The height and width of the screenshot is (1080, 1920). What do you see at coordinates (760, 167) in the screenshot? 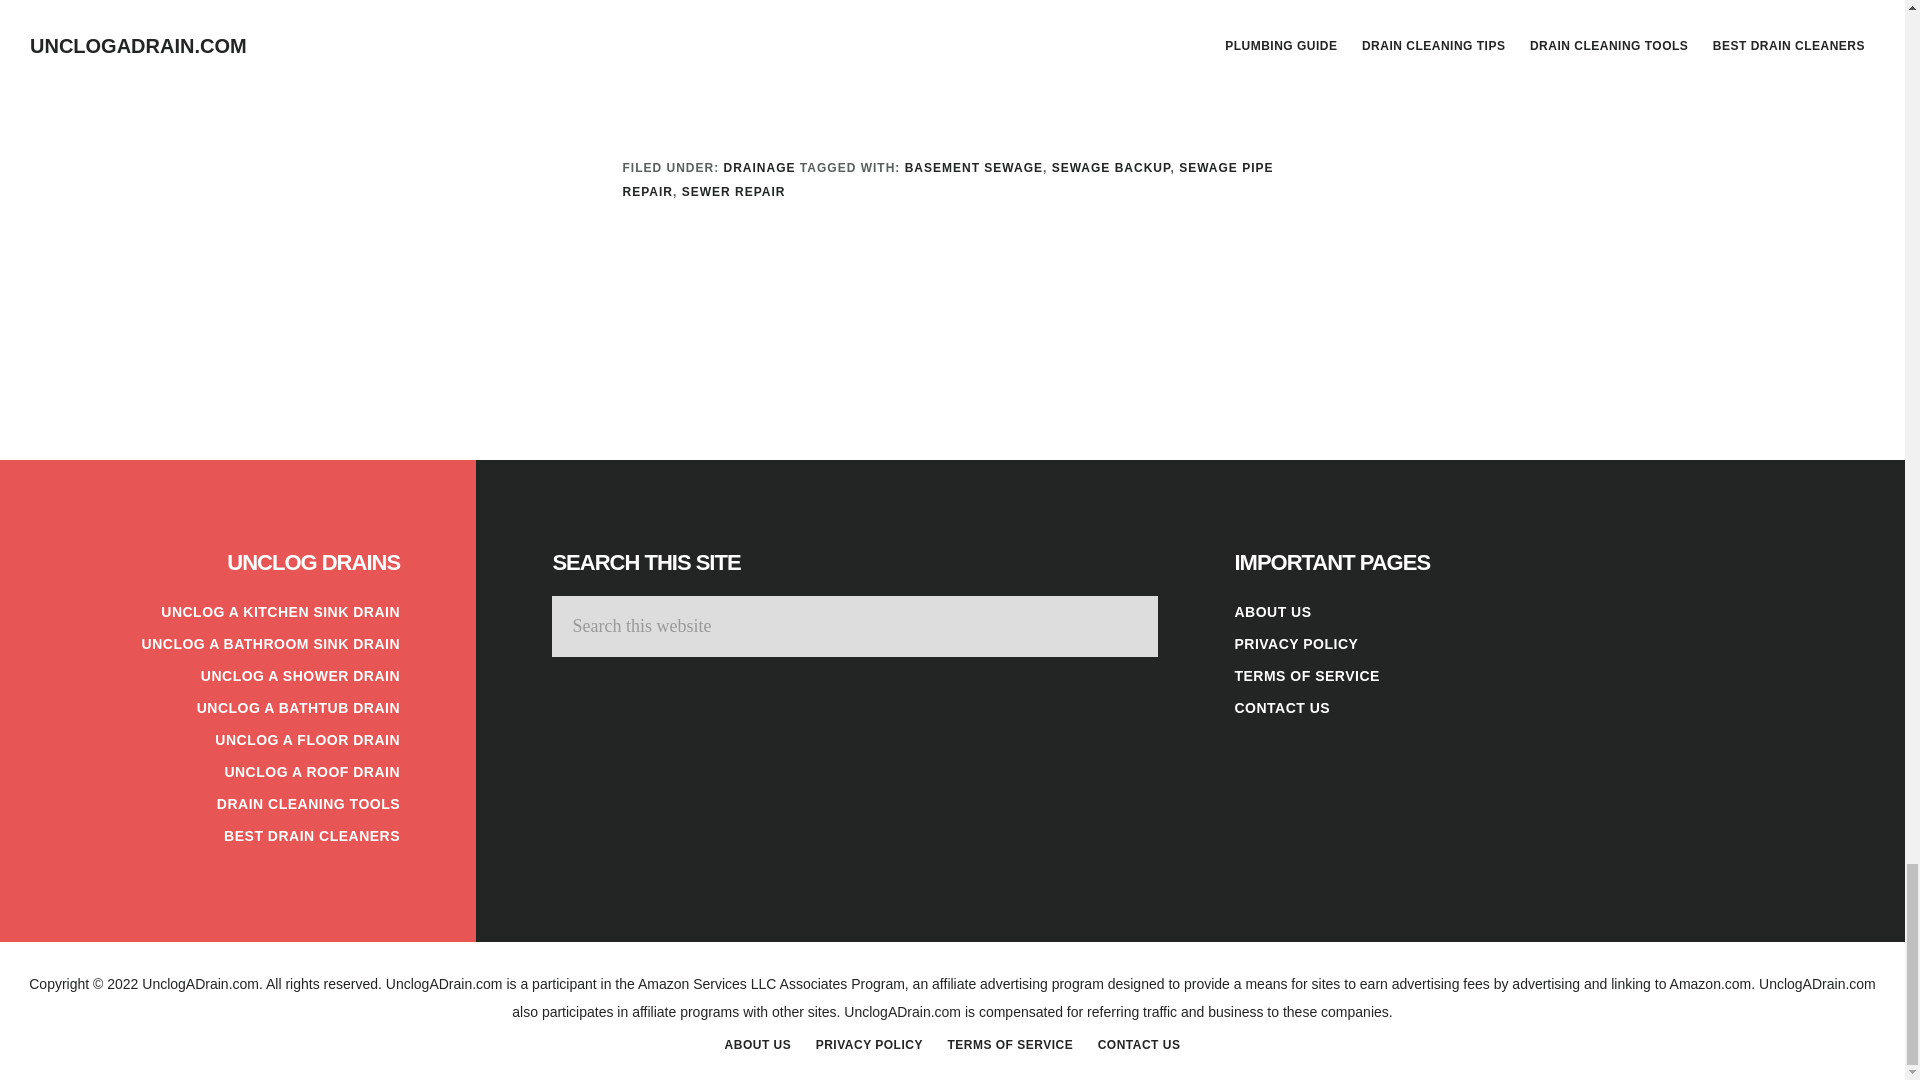
I see `DRAINAGE` at bounding box center [760, 167].